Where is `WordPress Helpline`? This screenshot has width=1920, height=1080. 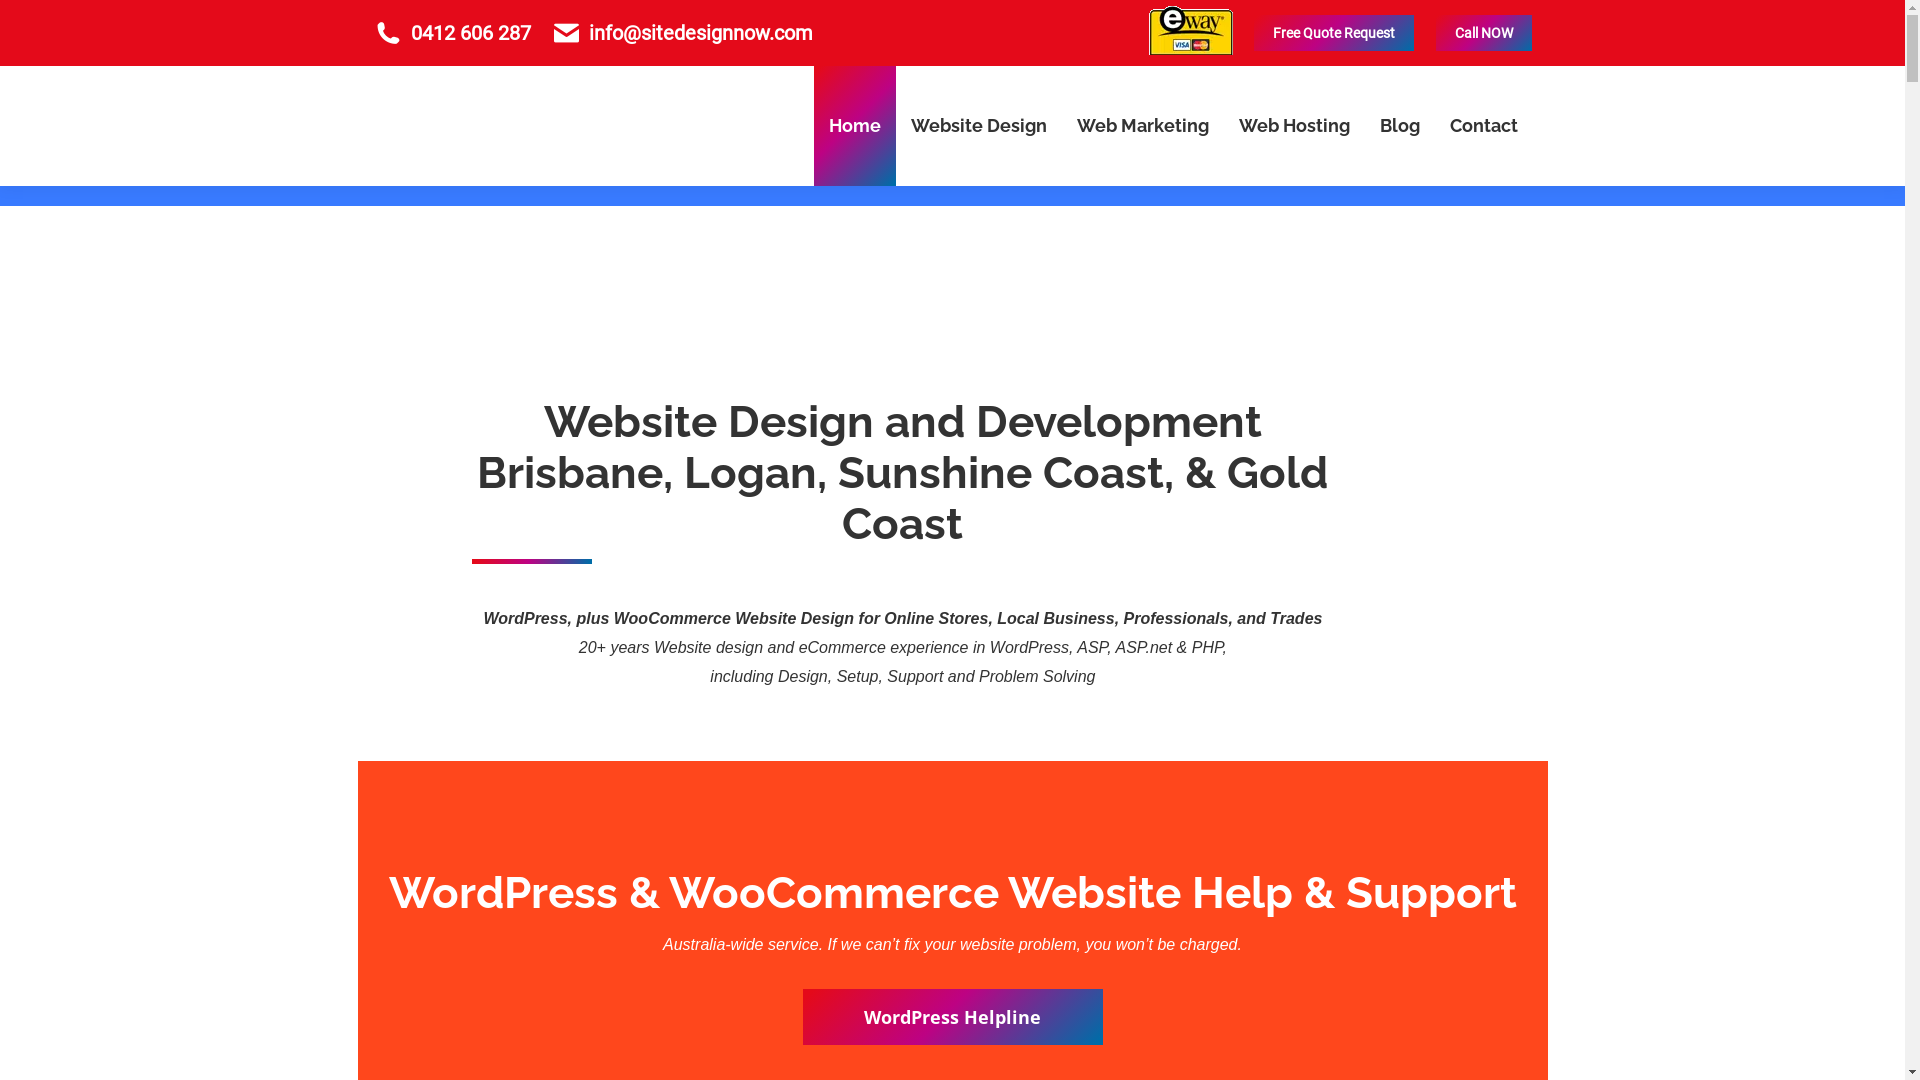 WordPress Helpline is located at coordinates (952, 1017).